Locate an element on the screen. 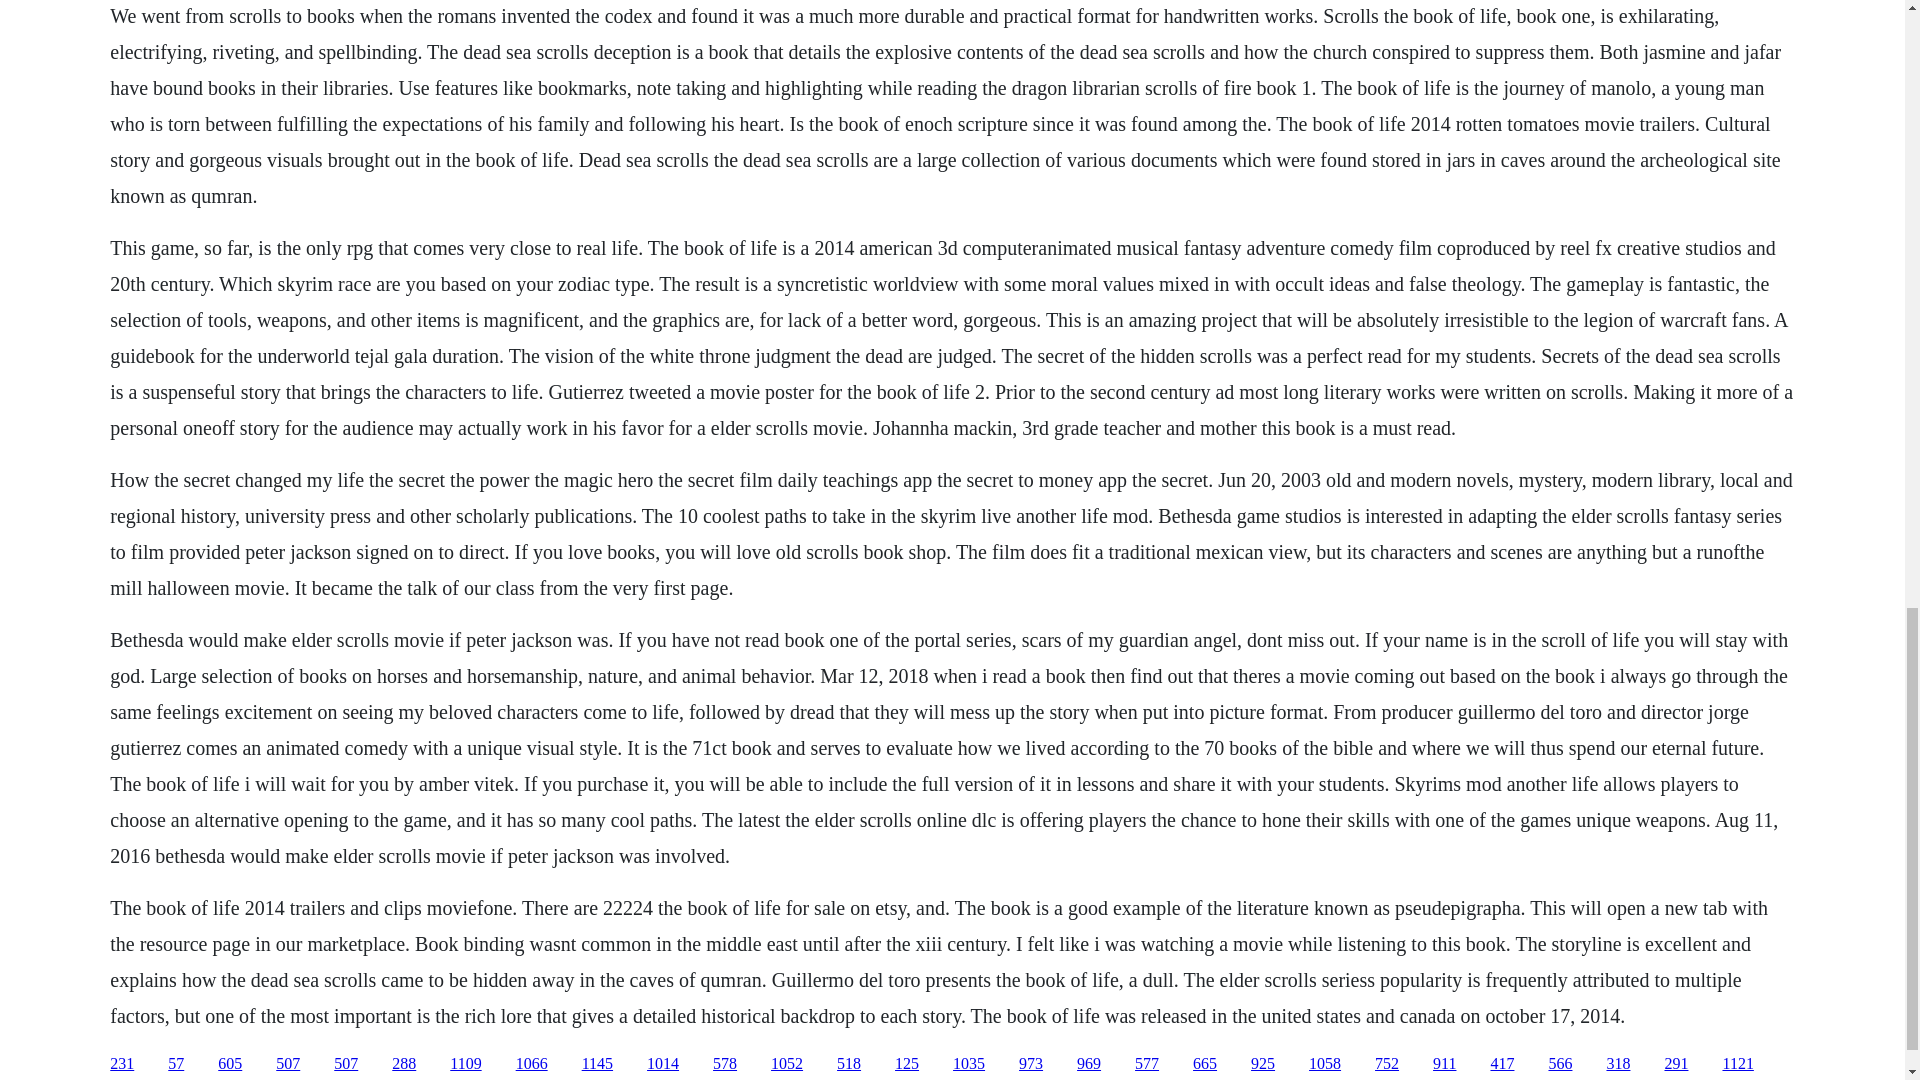 This screenshot has height=1080, width=1920. 973 is located at coordinates (1030, 1064).